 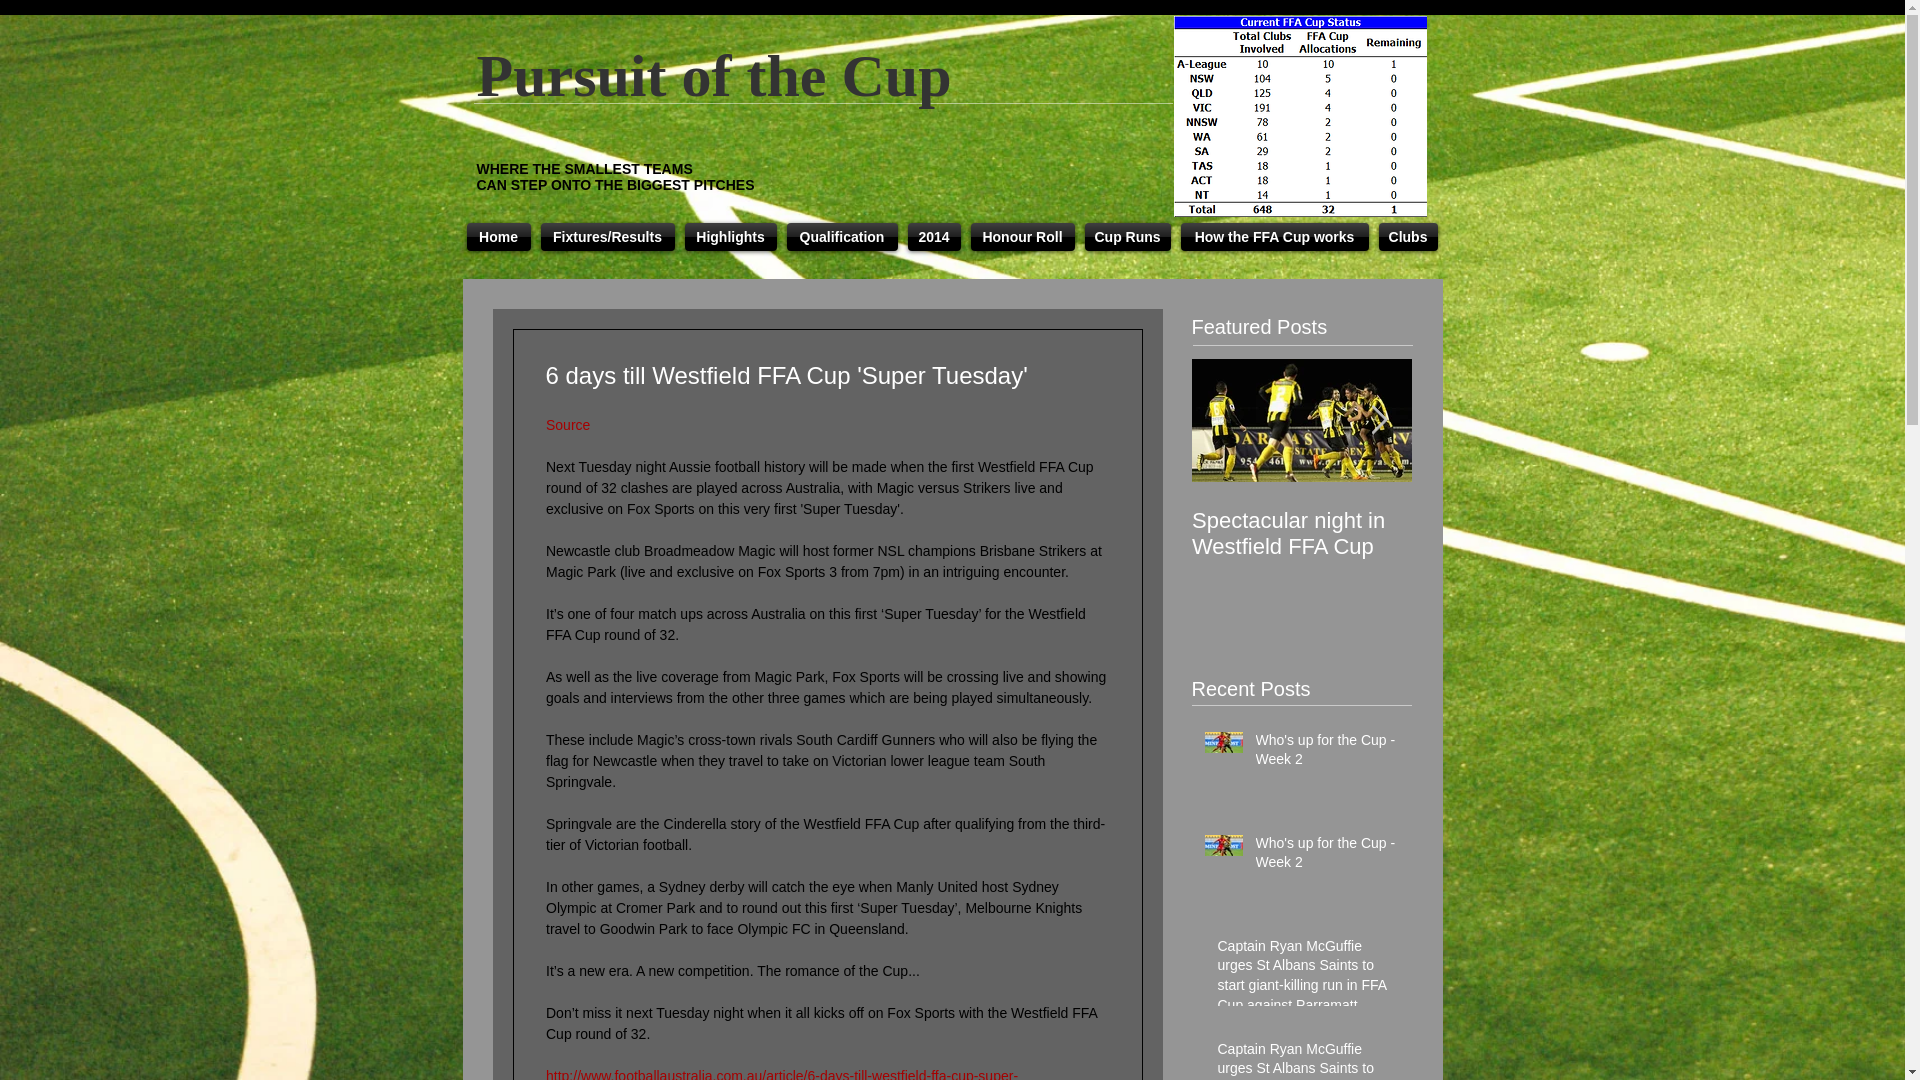 I want to click on Who's up for the Cup - Week 2, so click(x=1327, y=857).